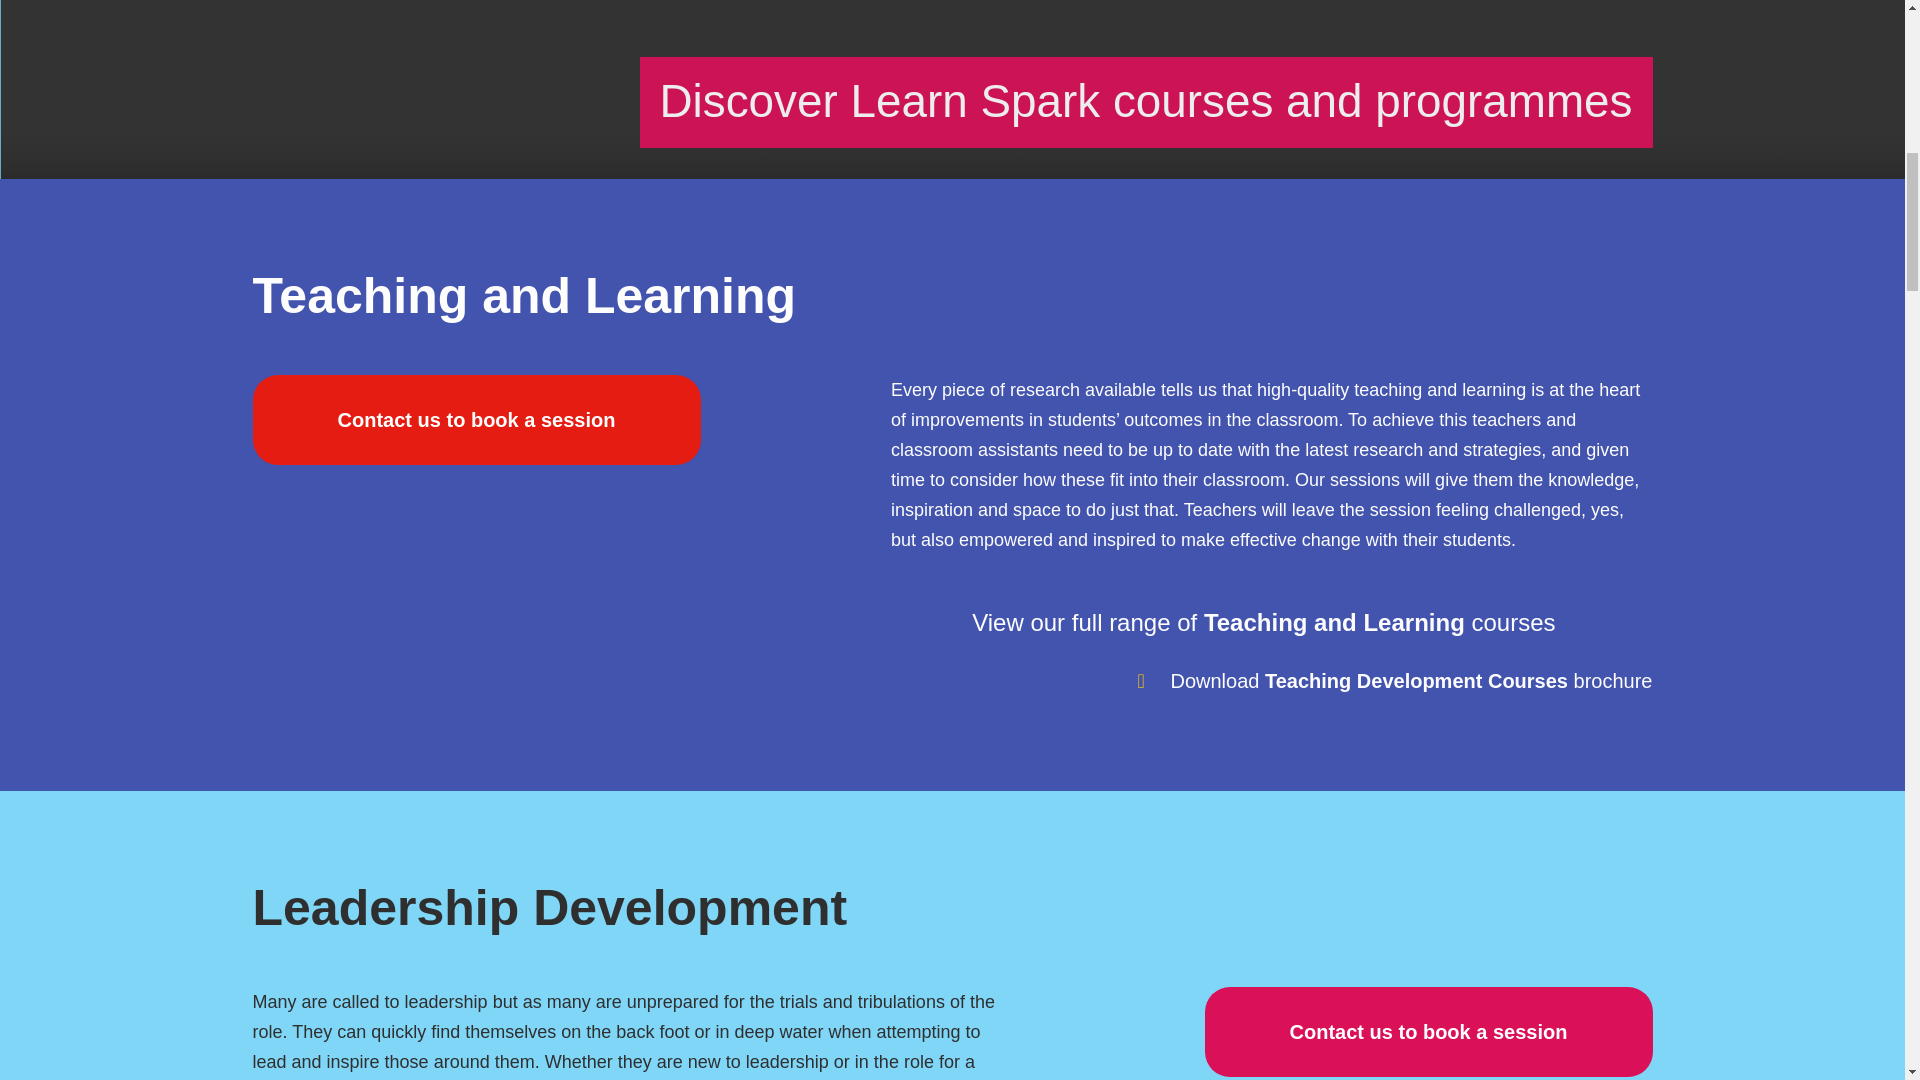 This screenshot has width=1920, height=1080. Describe the element at coordinates (1427, 1032) in the screenshot. I see `Contact us to book a session` at that location.